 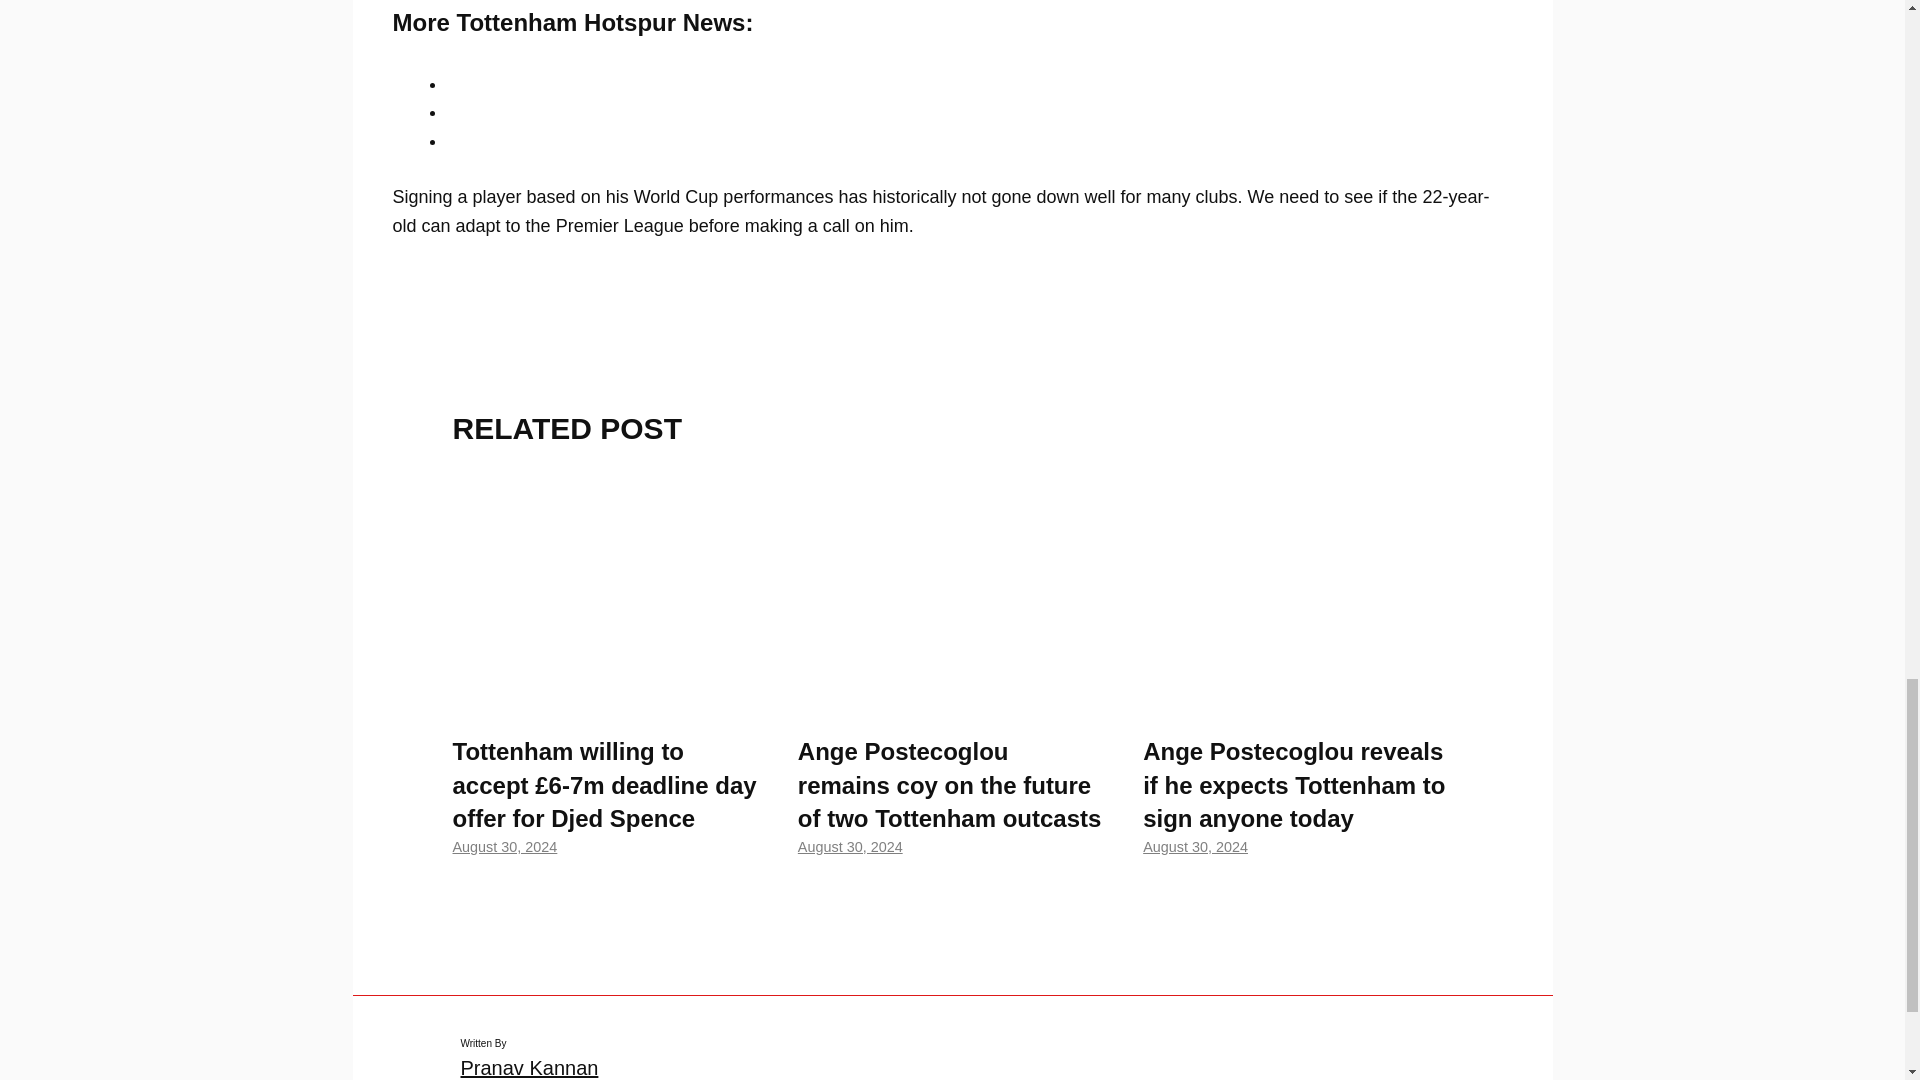 I want to click on 7:57 pm, so click(x=850, y=847).